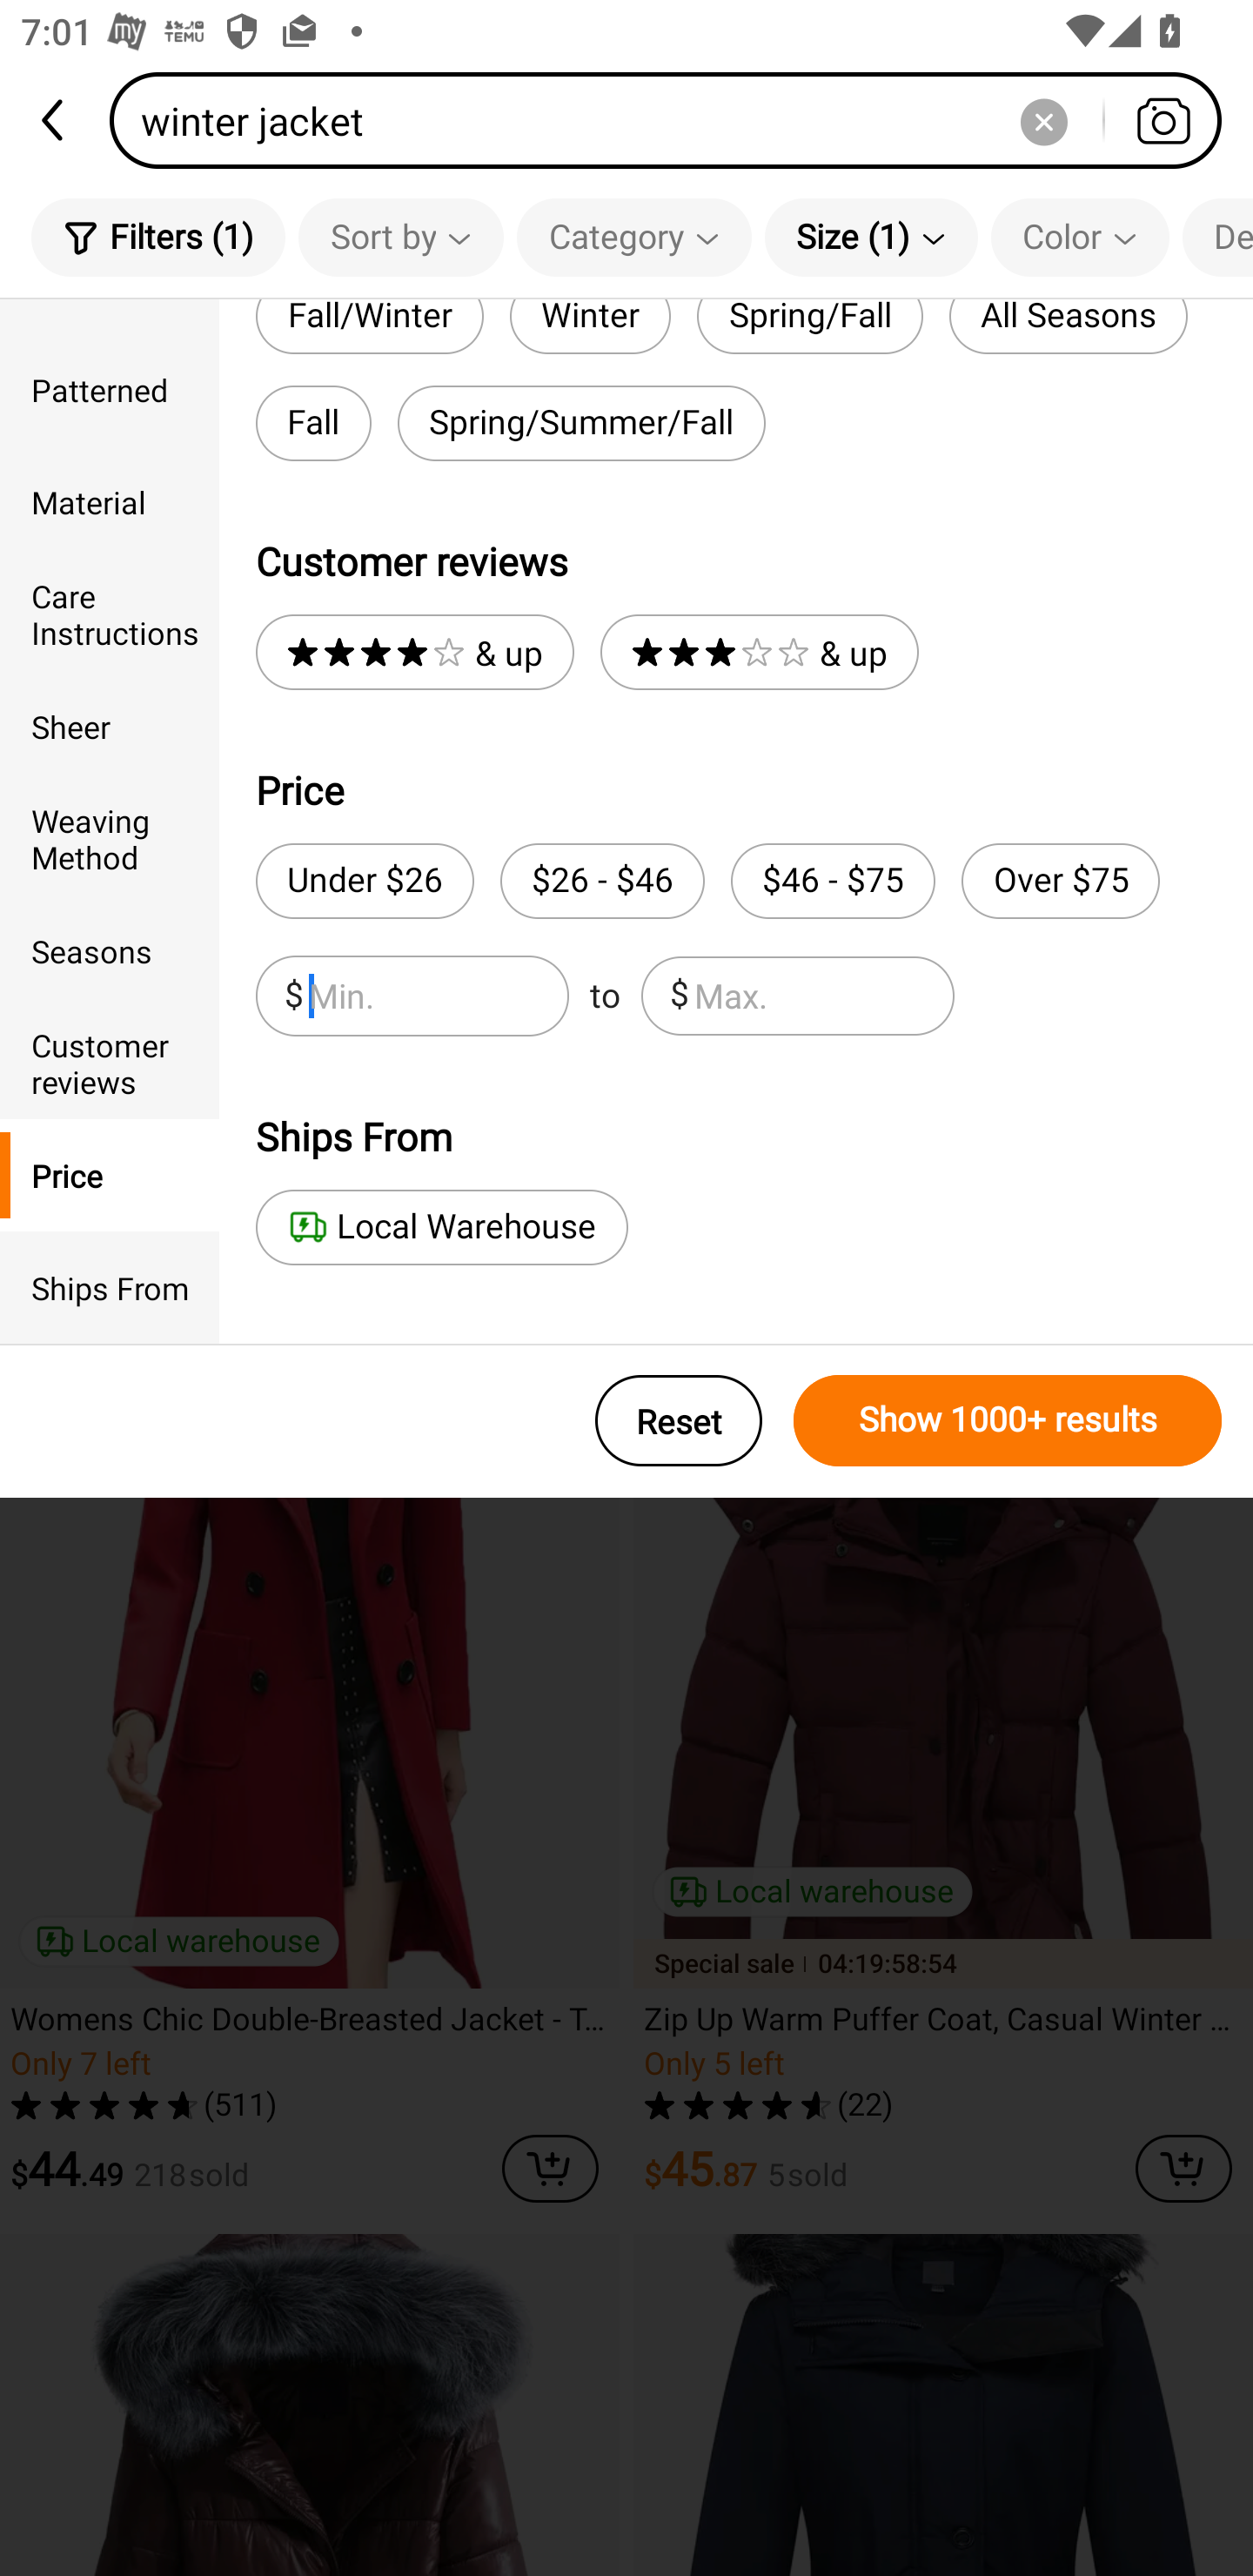  What do you see at coordinates (110, 502) in the screenshot?
I see `Material` at bounding box center [110, 502].